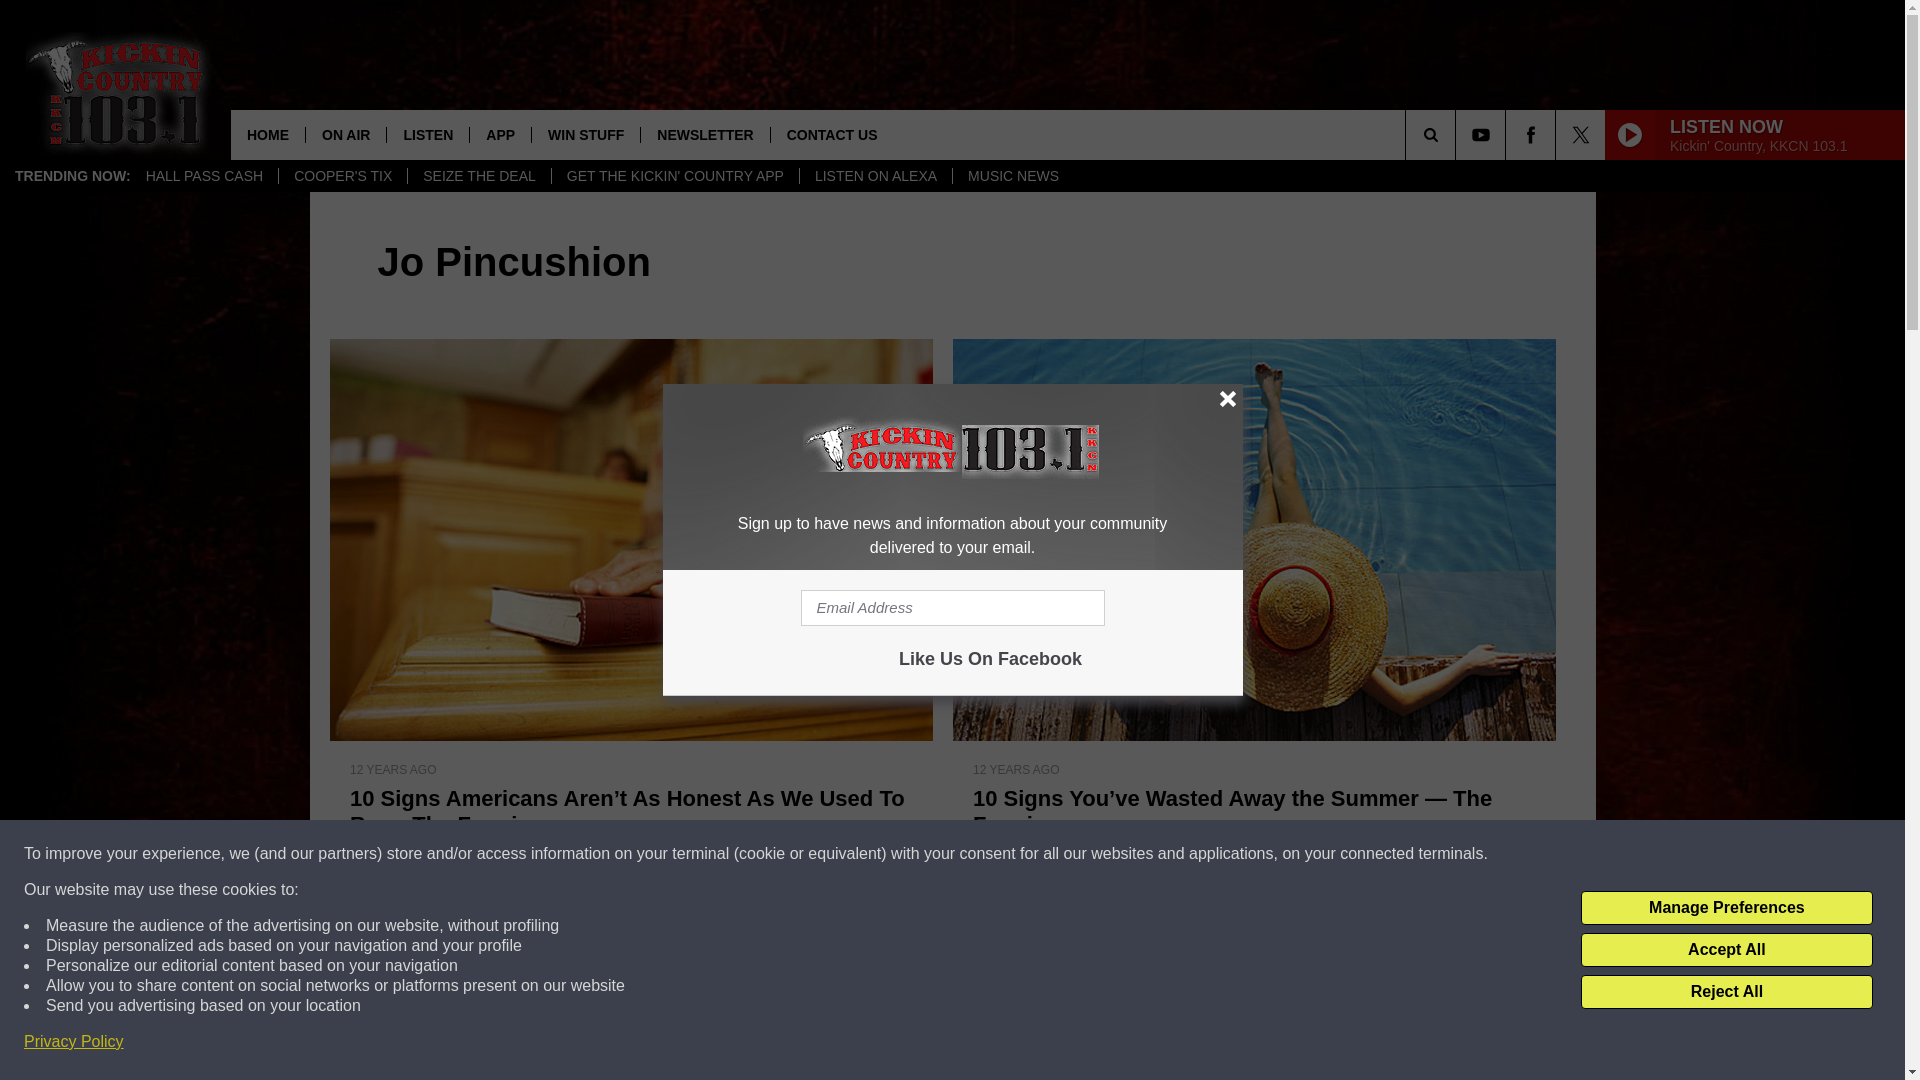 The width and height of the screenshot is (1920, 1080). What do you see at coordinates (875, 176) in the screenshot?
I see `LISTEN ON ALEXA` at bounding box center [875, 176].